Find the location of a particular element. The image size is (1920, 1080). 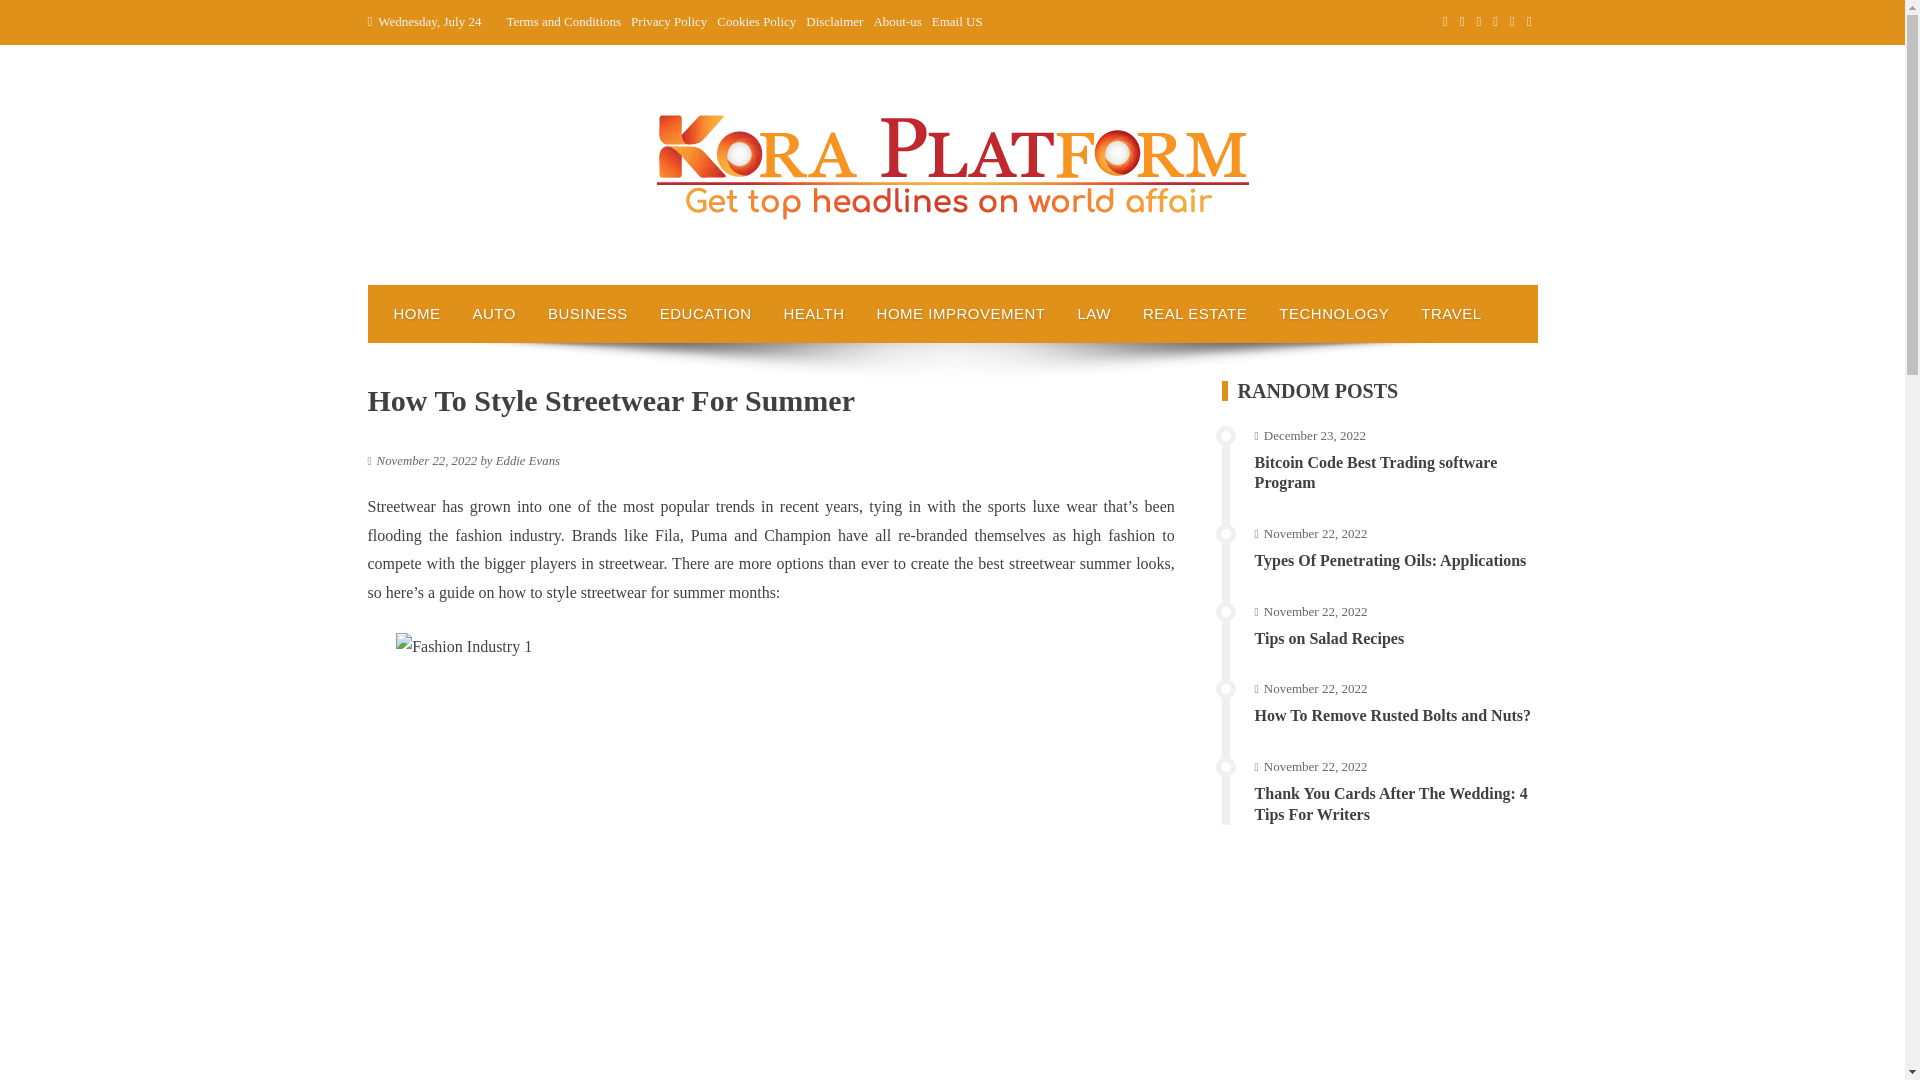

Email US is located at coordinates (957, 22).